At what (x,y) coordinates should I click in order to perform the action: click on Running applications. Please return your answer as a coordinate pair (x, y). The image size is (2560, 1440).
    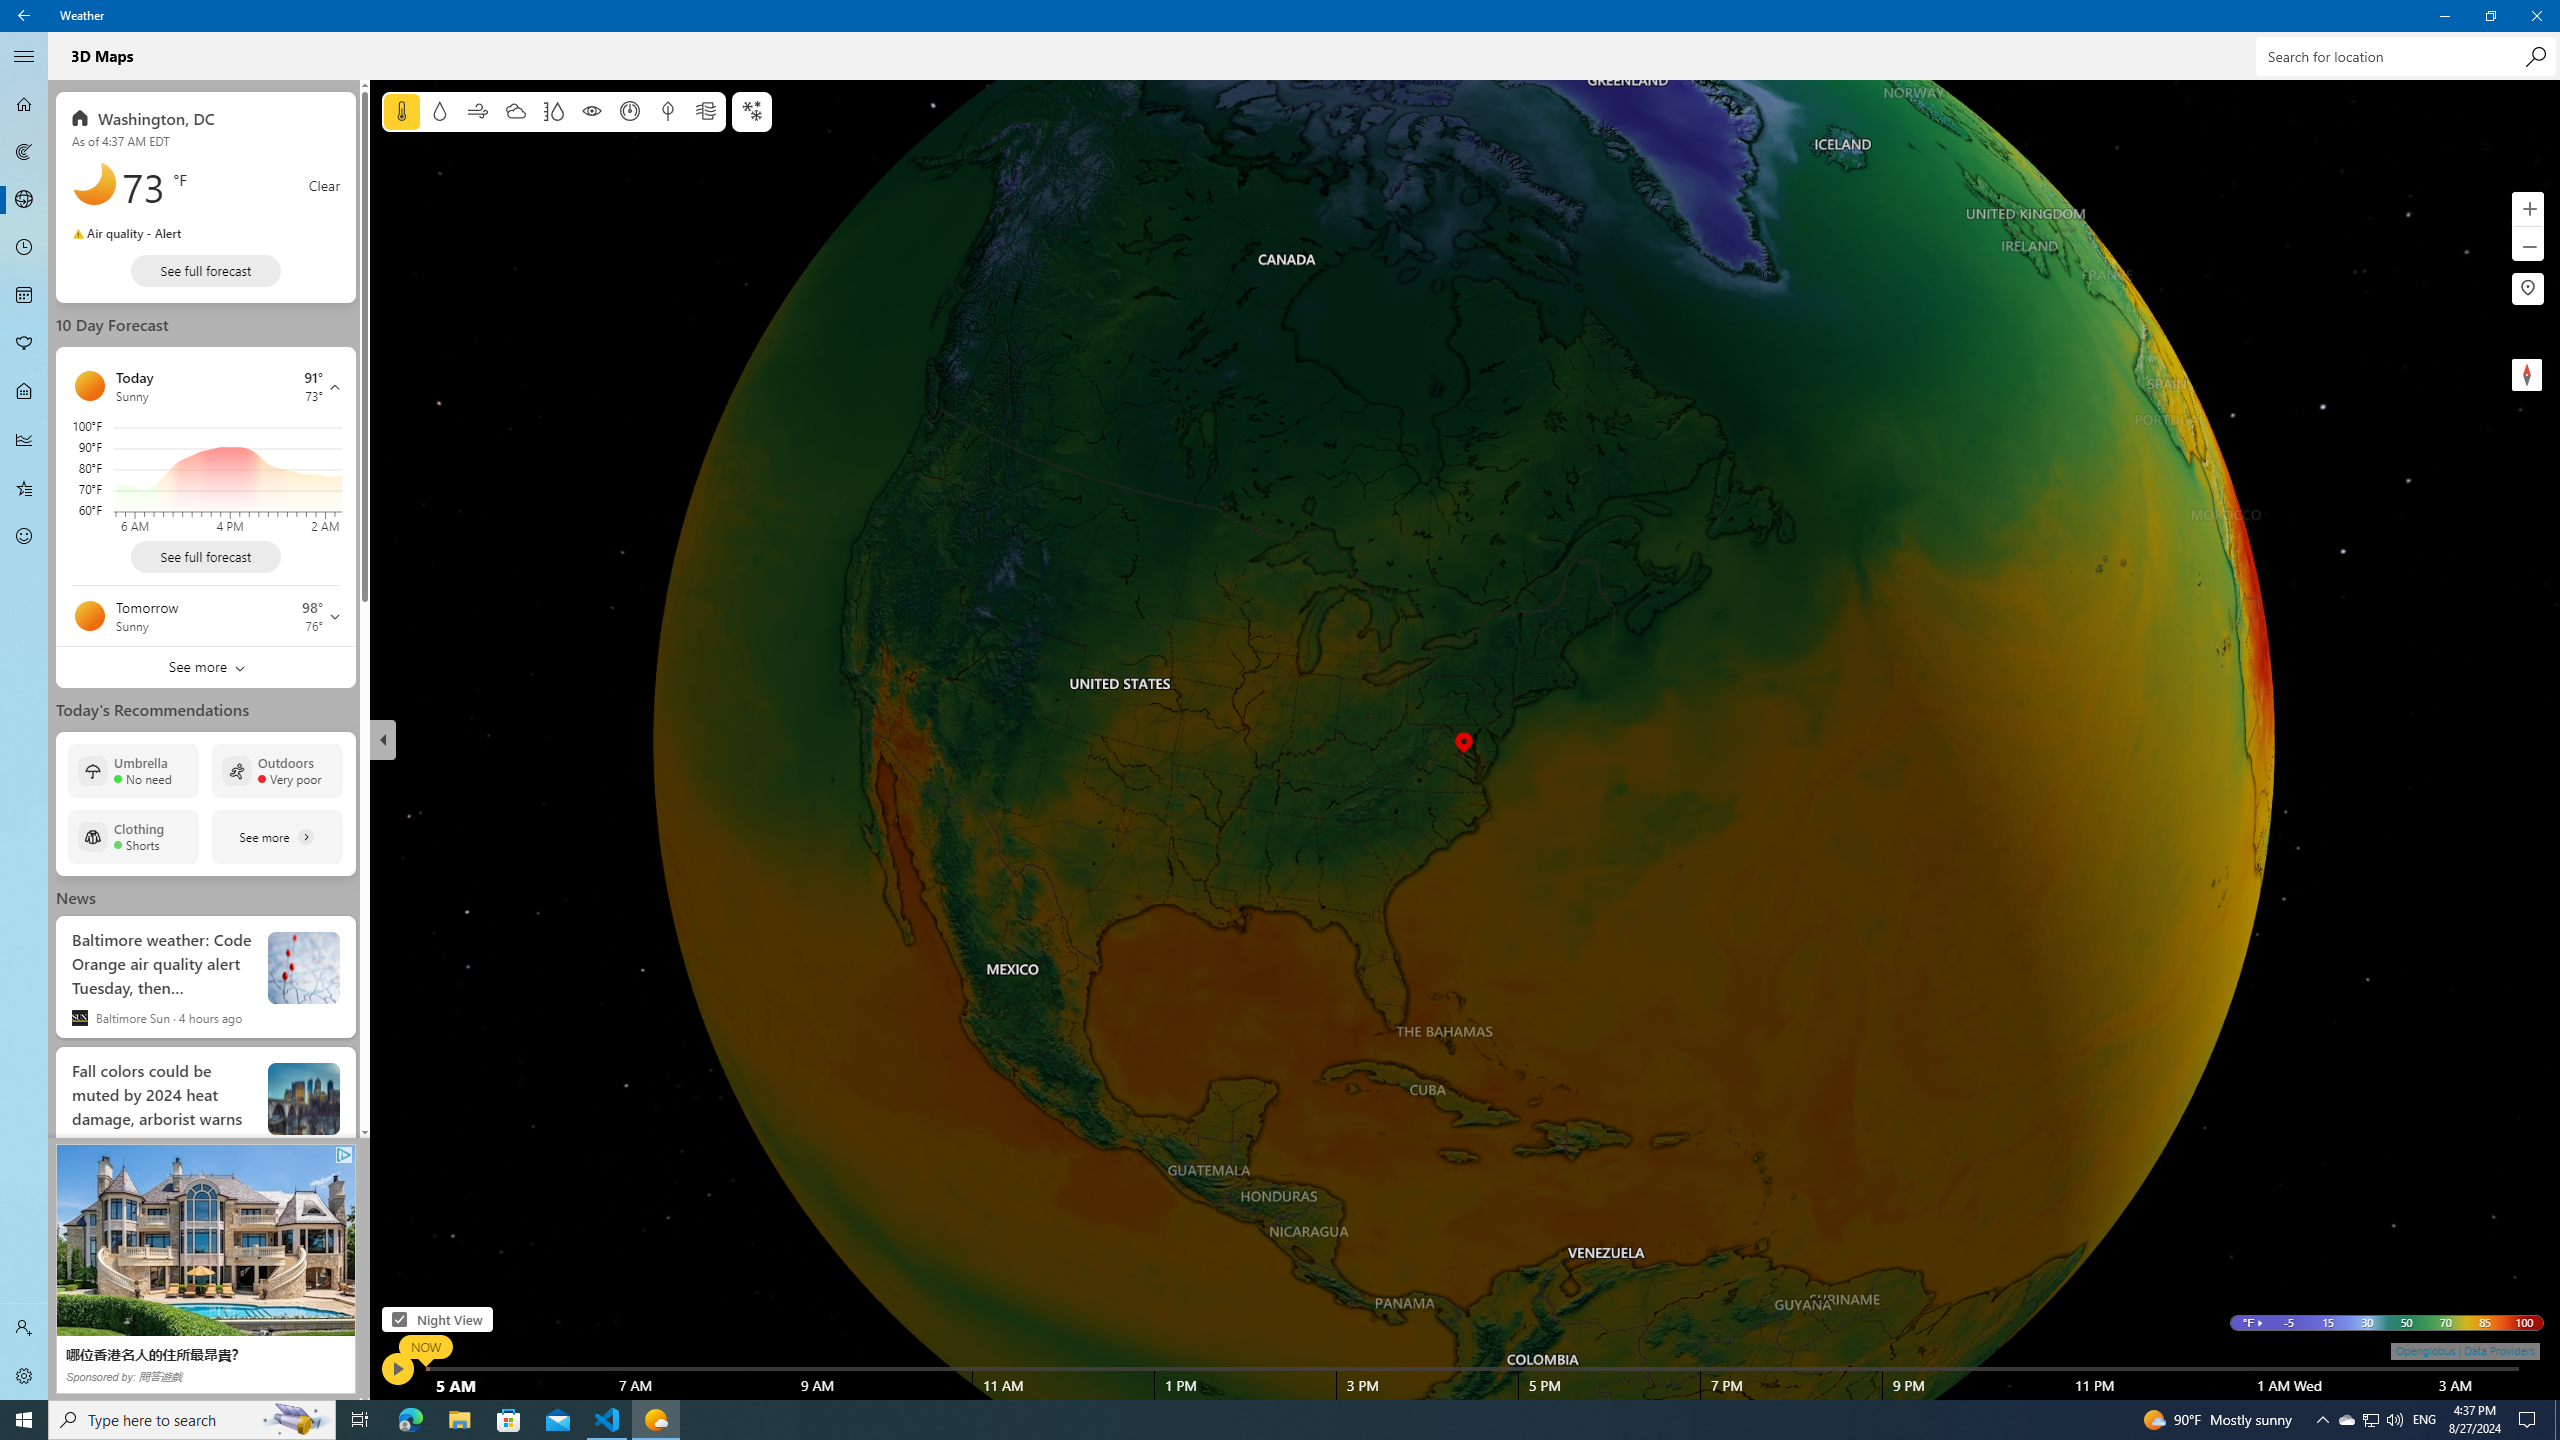
    Looking at the image, I should click on (1242, 1420).